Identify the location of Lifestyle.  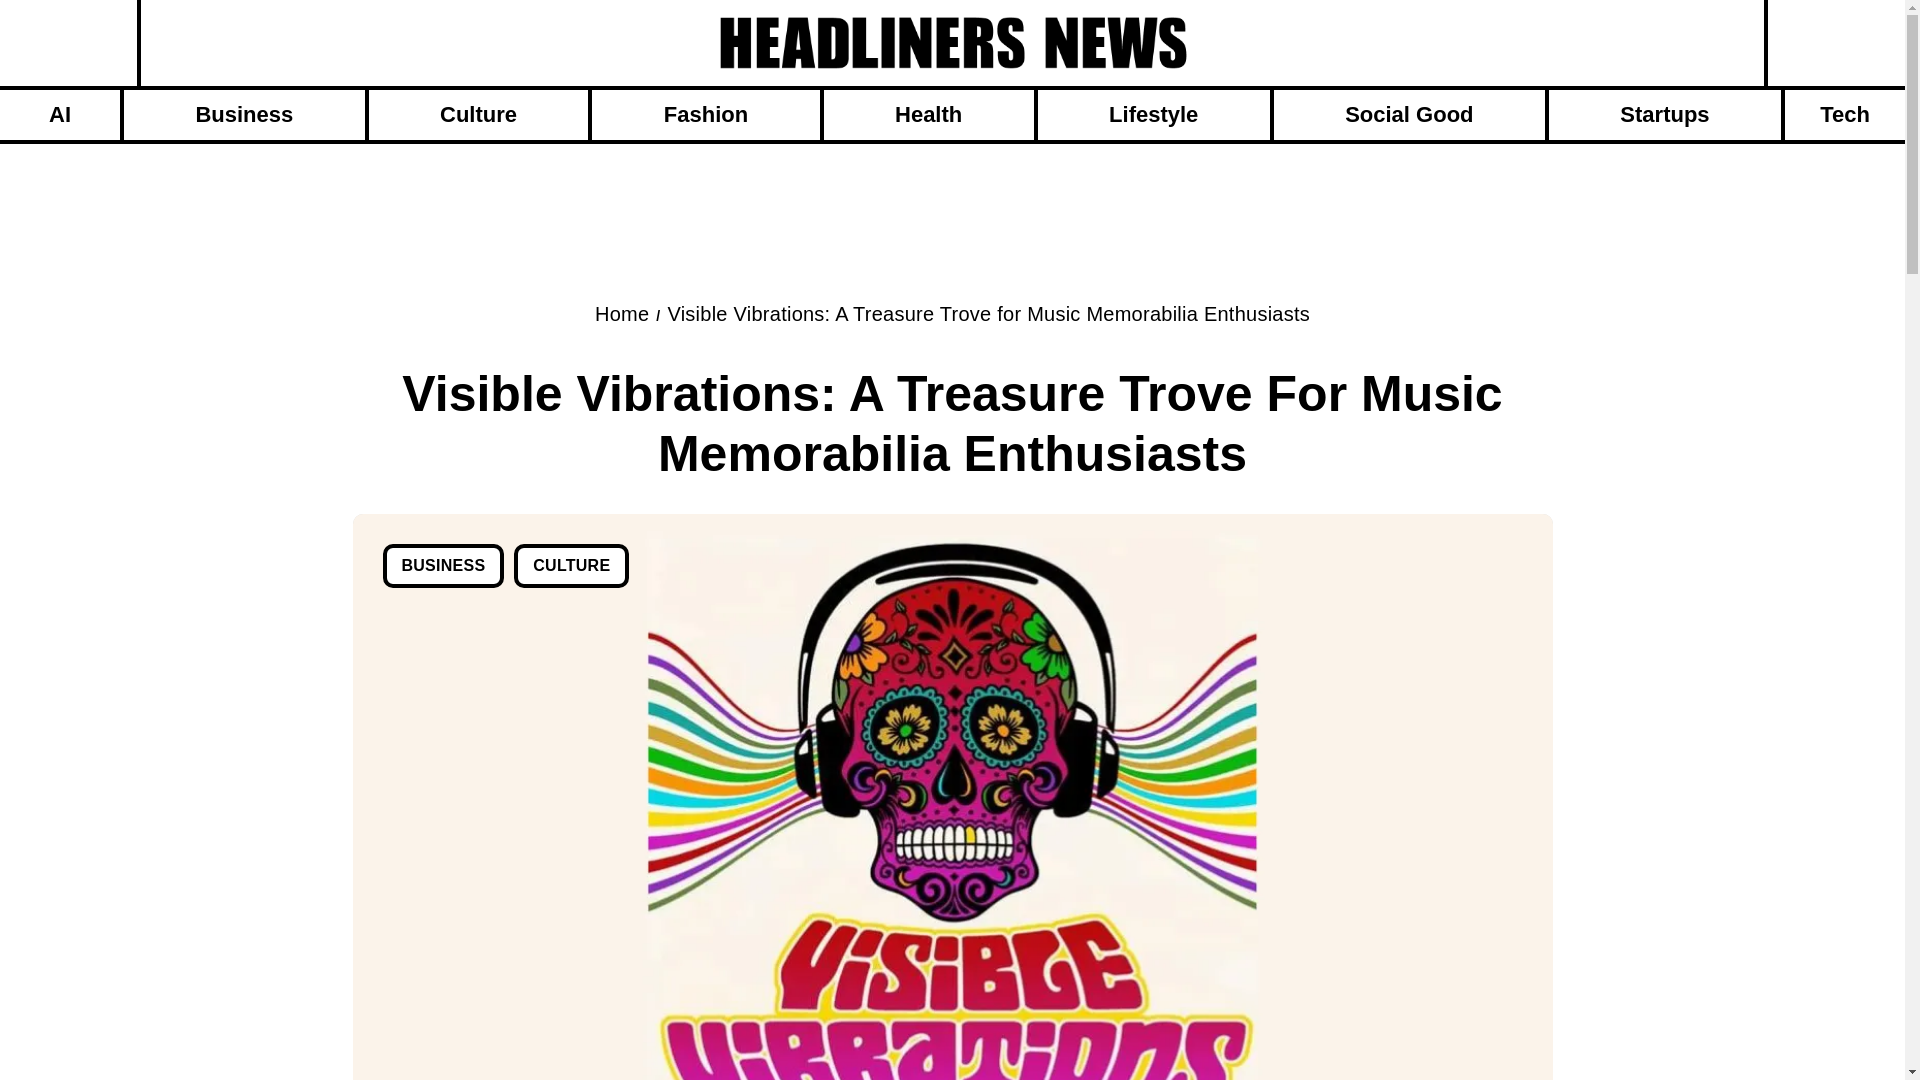
(1154, 114).